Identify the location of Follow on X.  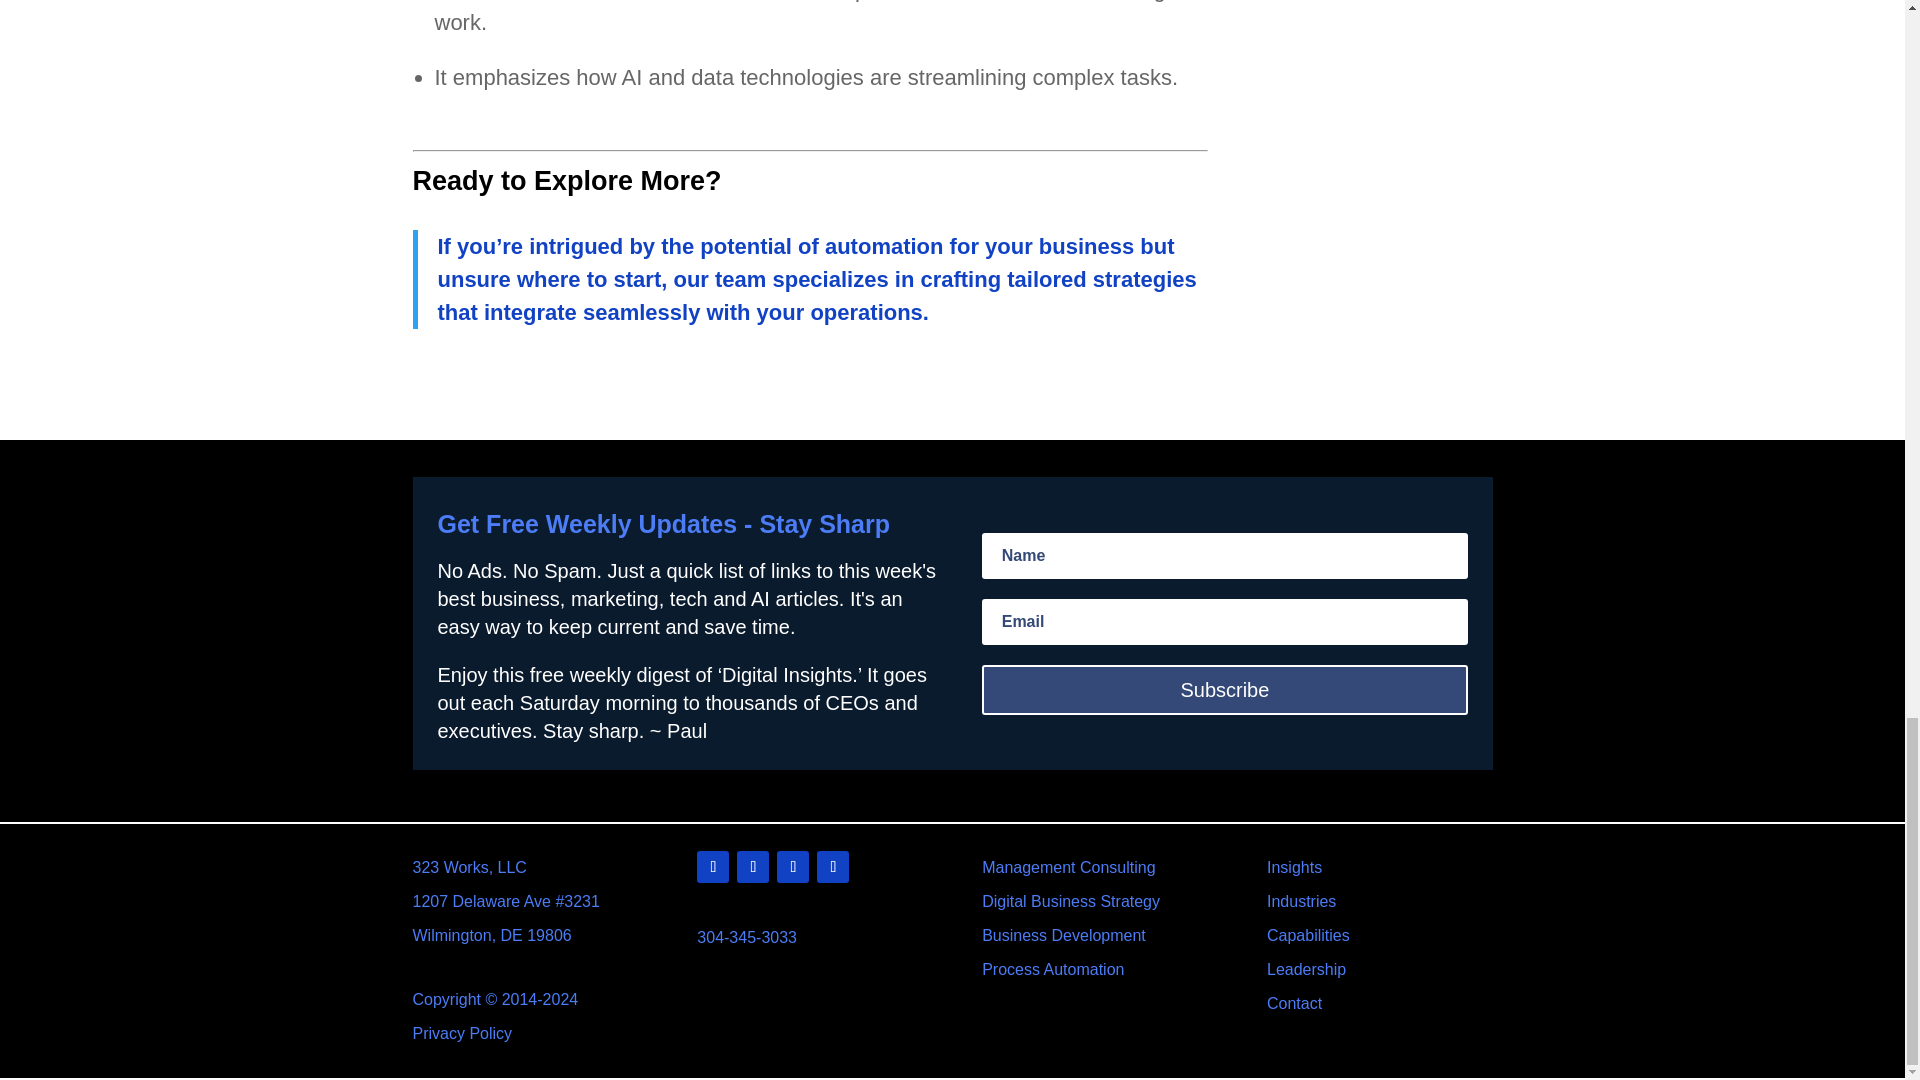
(753, 867).